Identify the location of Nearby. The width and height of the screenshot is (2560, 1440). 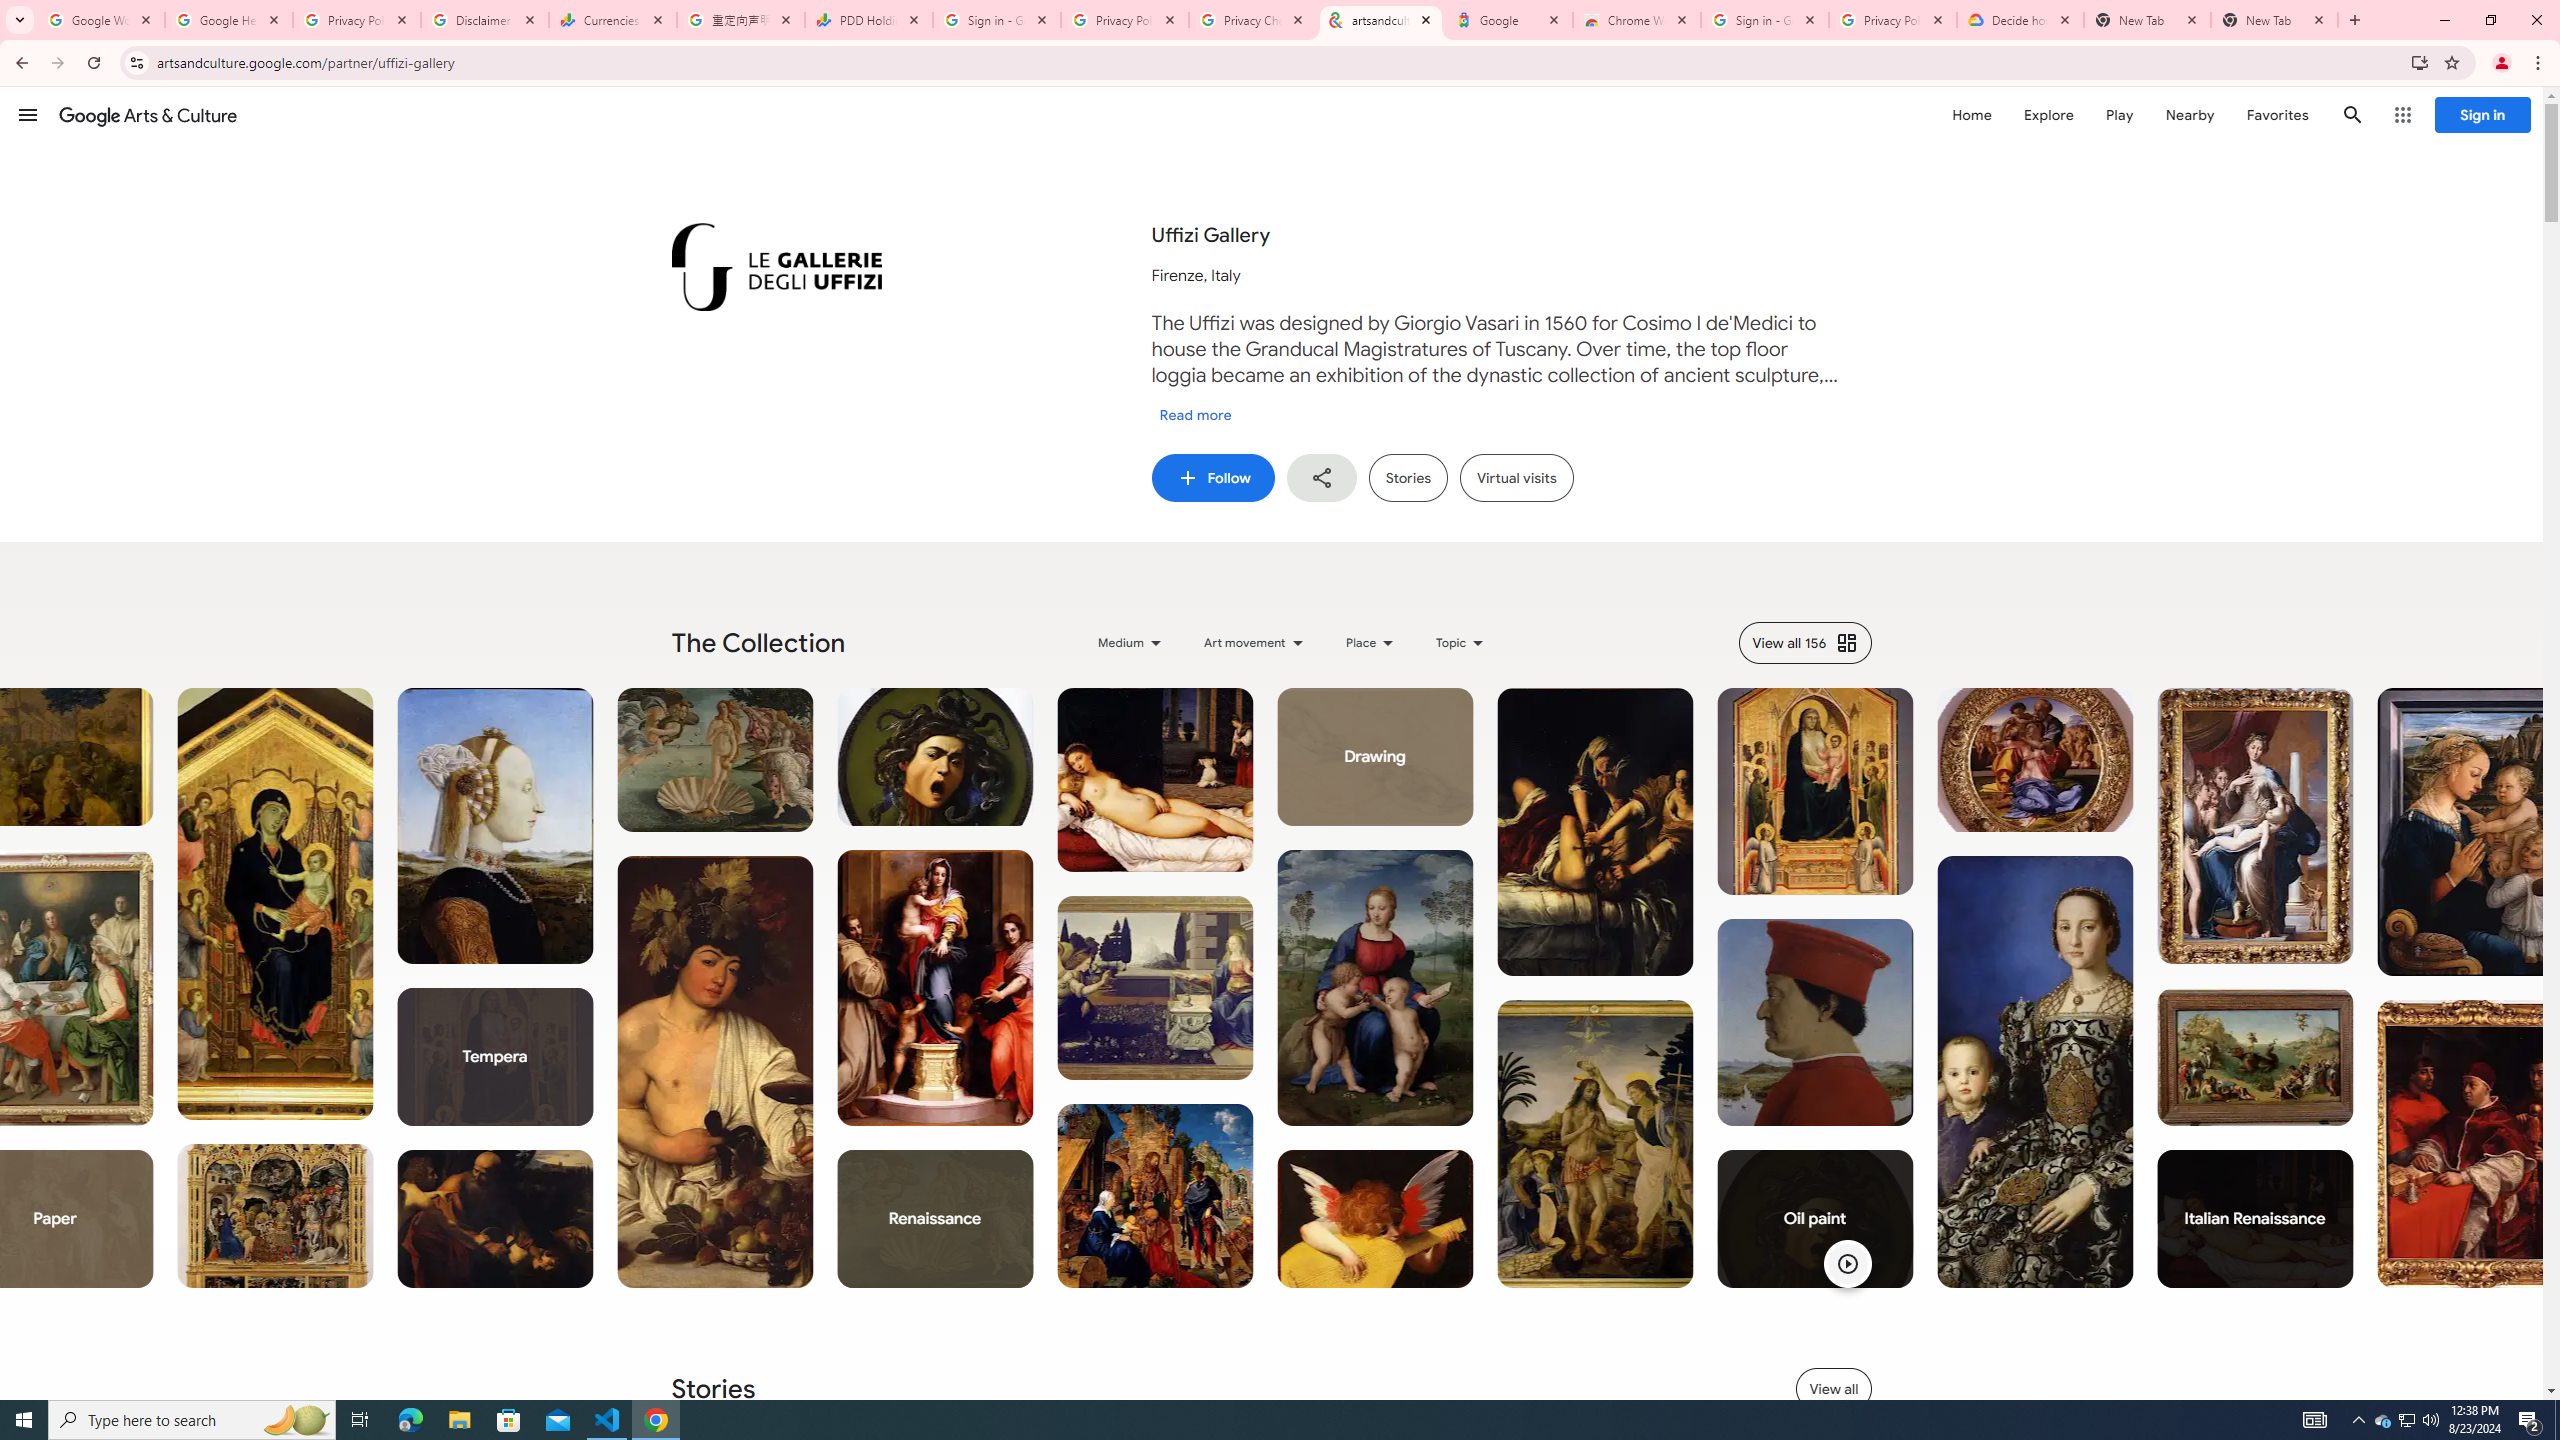
(2188, 114).